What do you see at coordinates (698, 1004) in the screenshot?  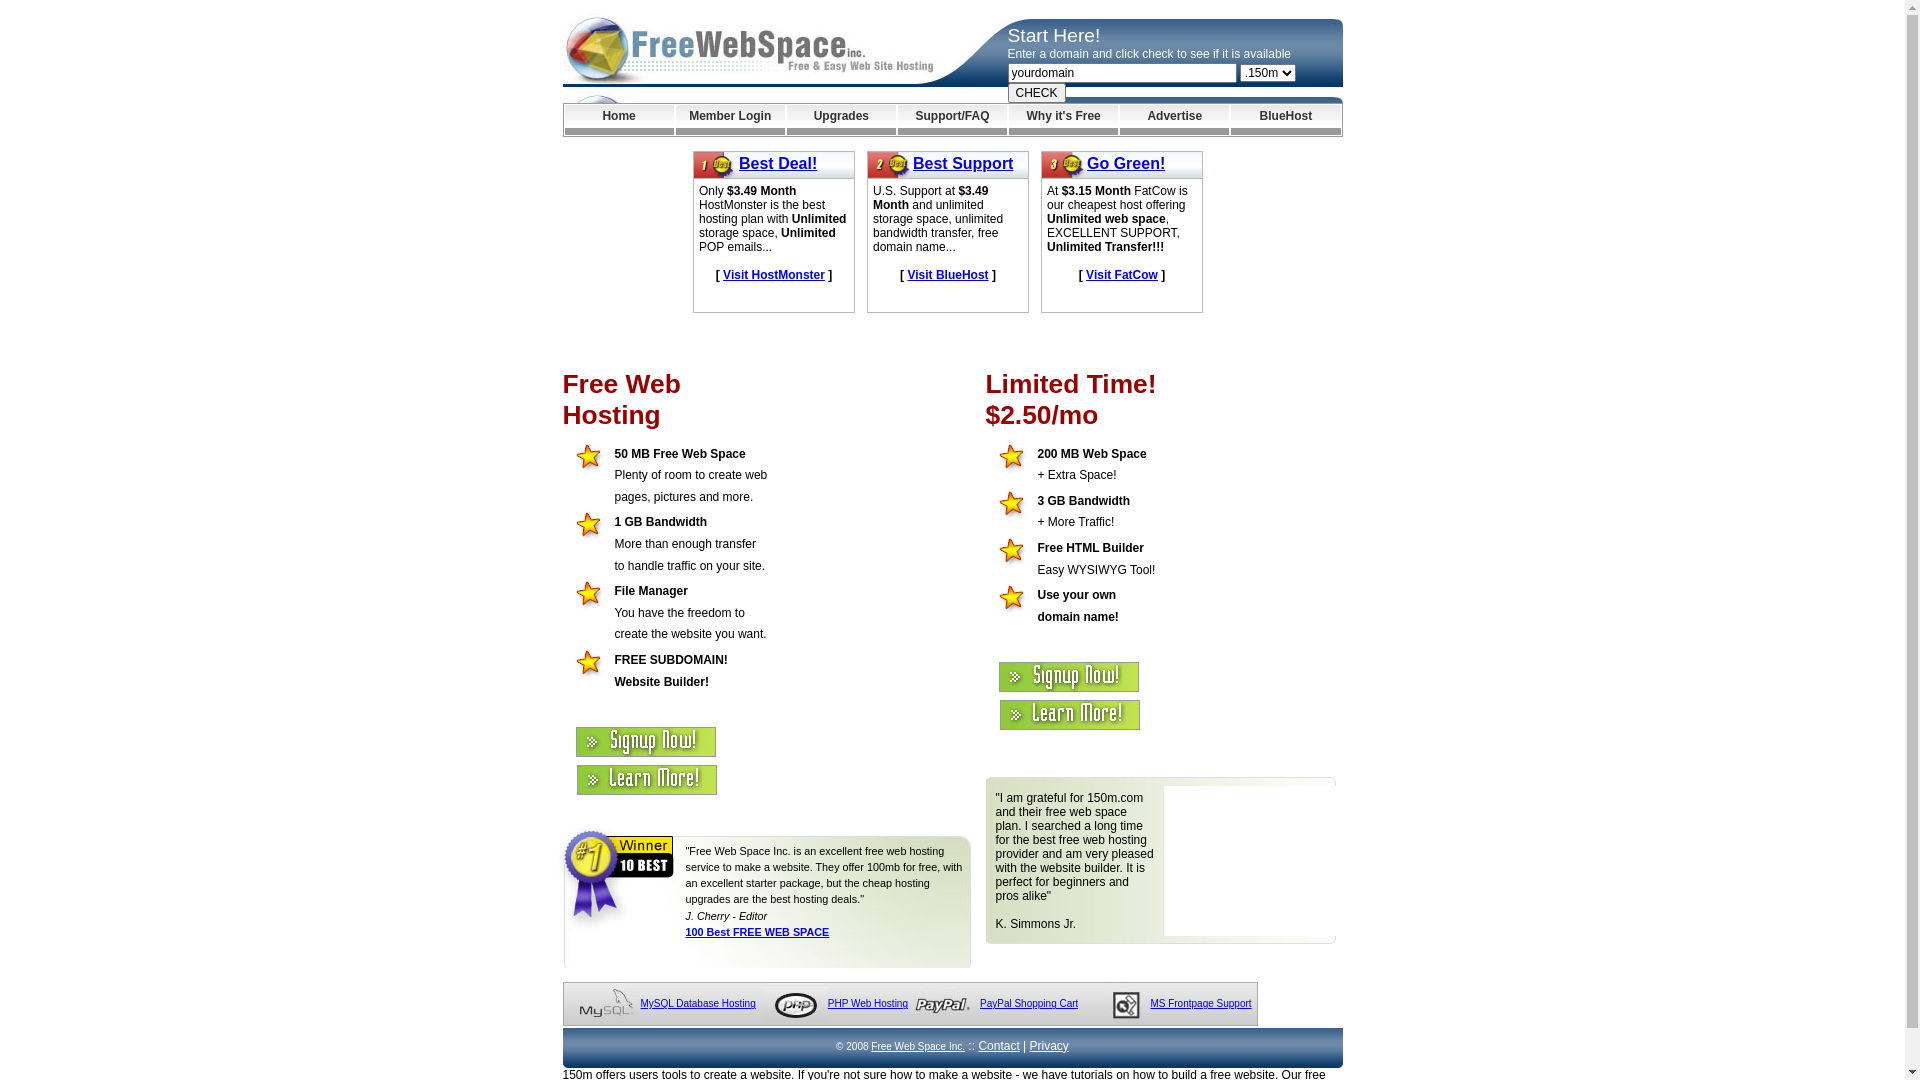 I see `MySQL Database Hosting` at bounding box center [698, 1004].